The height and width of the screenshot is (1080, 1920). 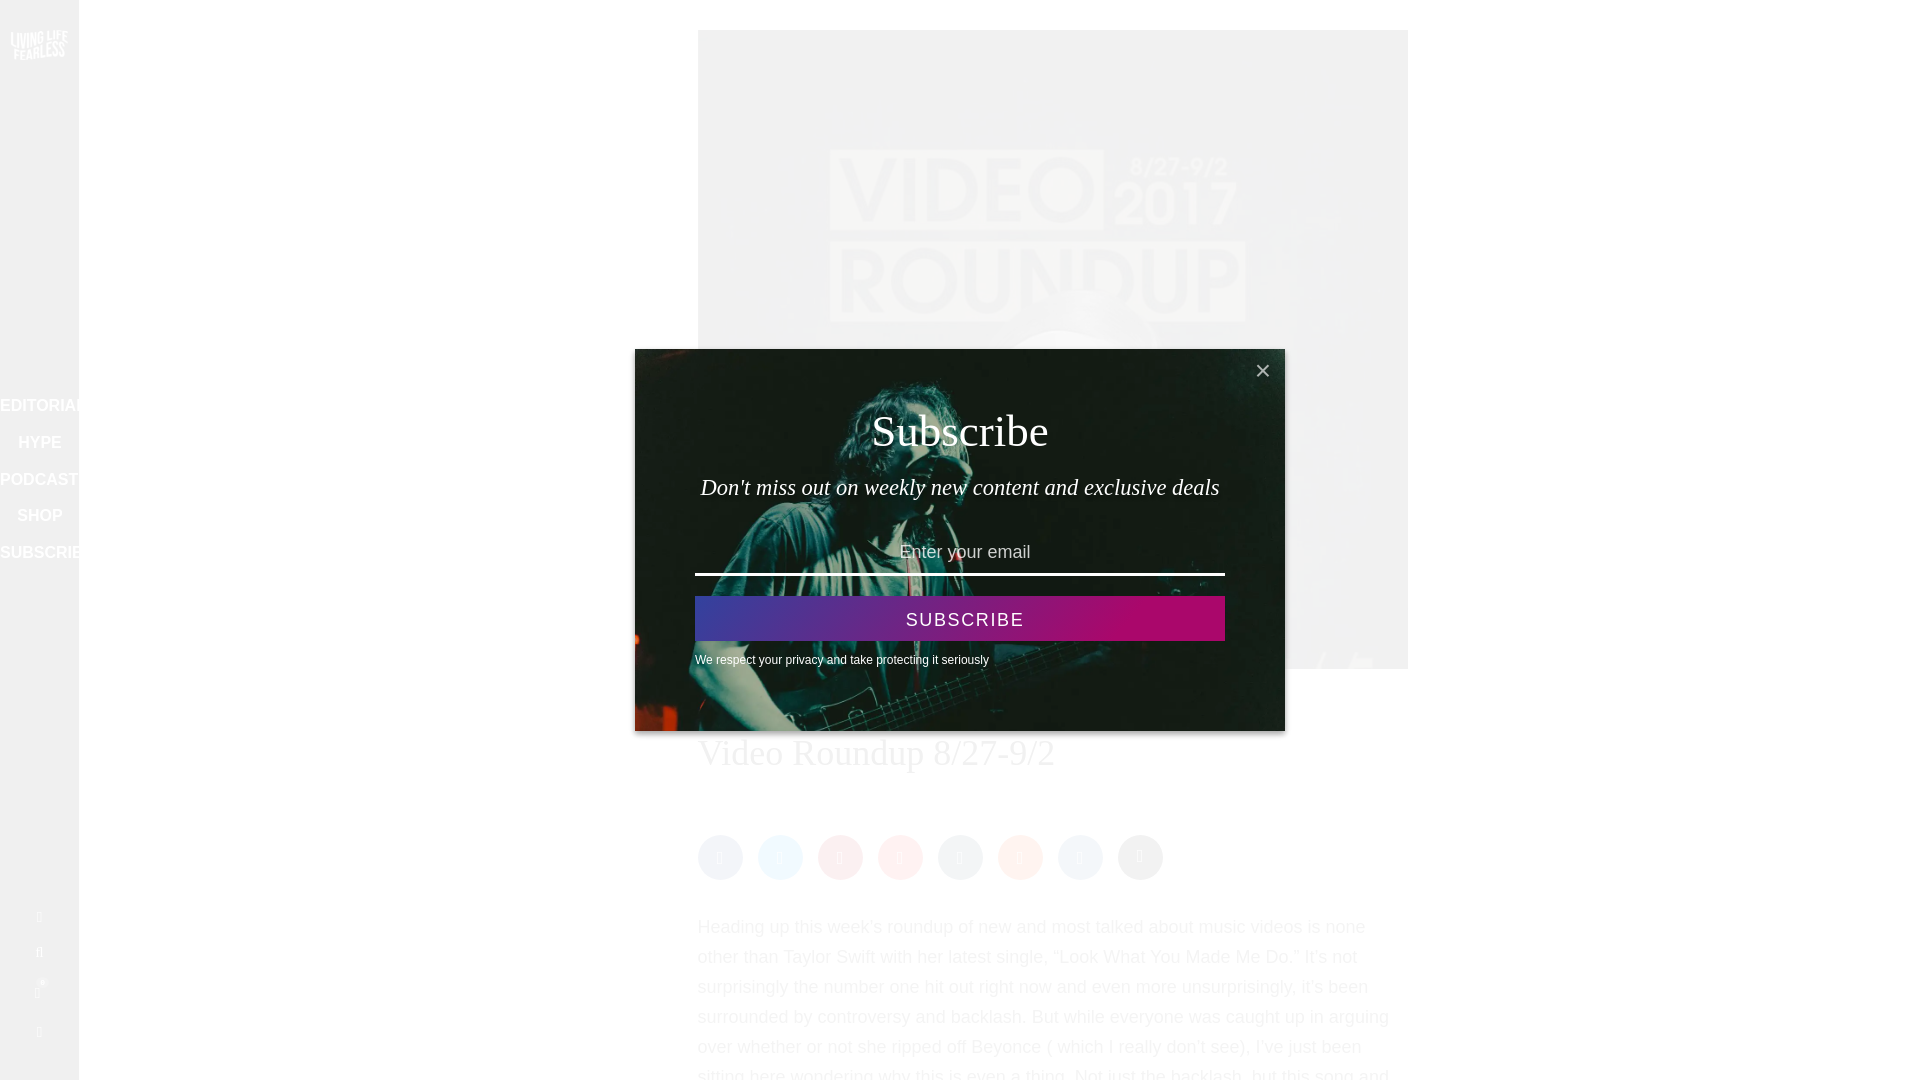 What do you see at coordinates (960, 618) in the screenshot?
I see `Subscribe` at bounding box center [960, 618].